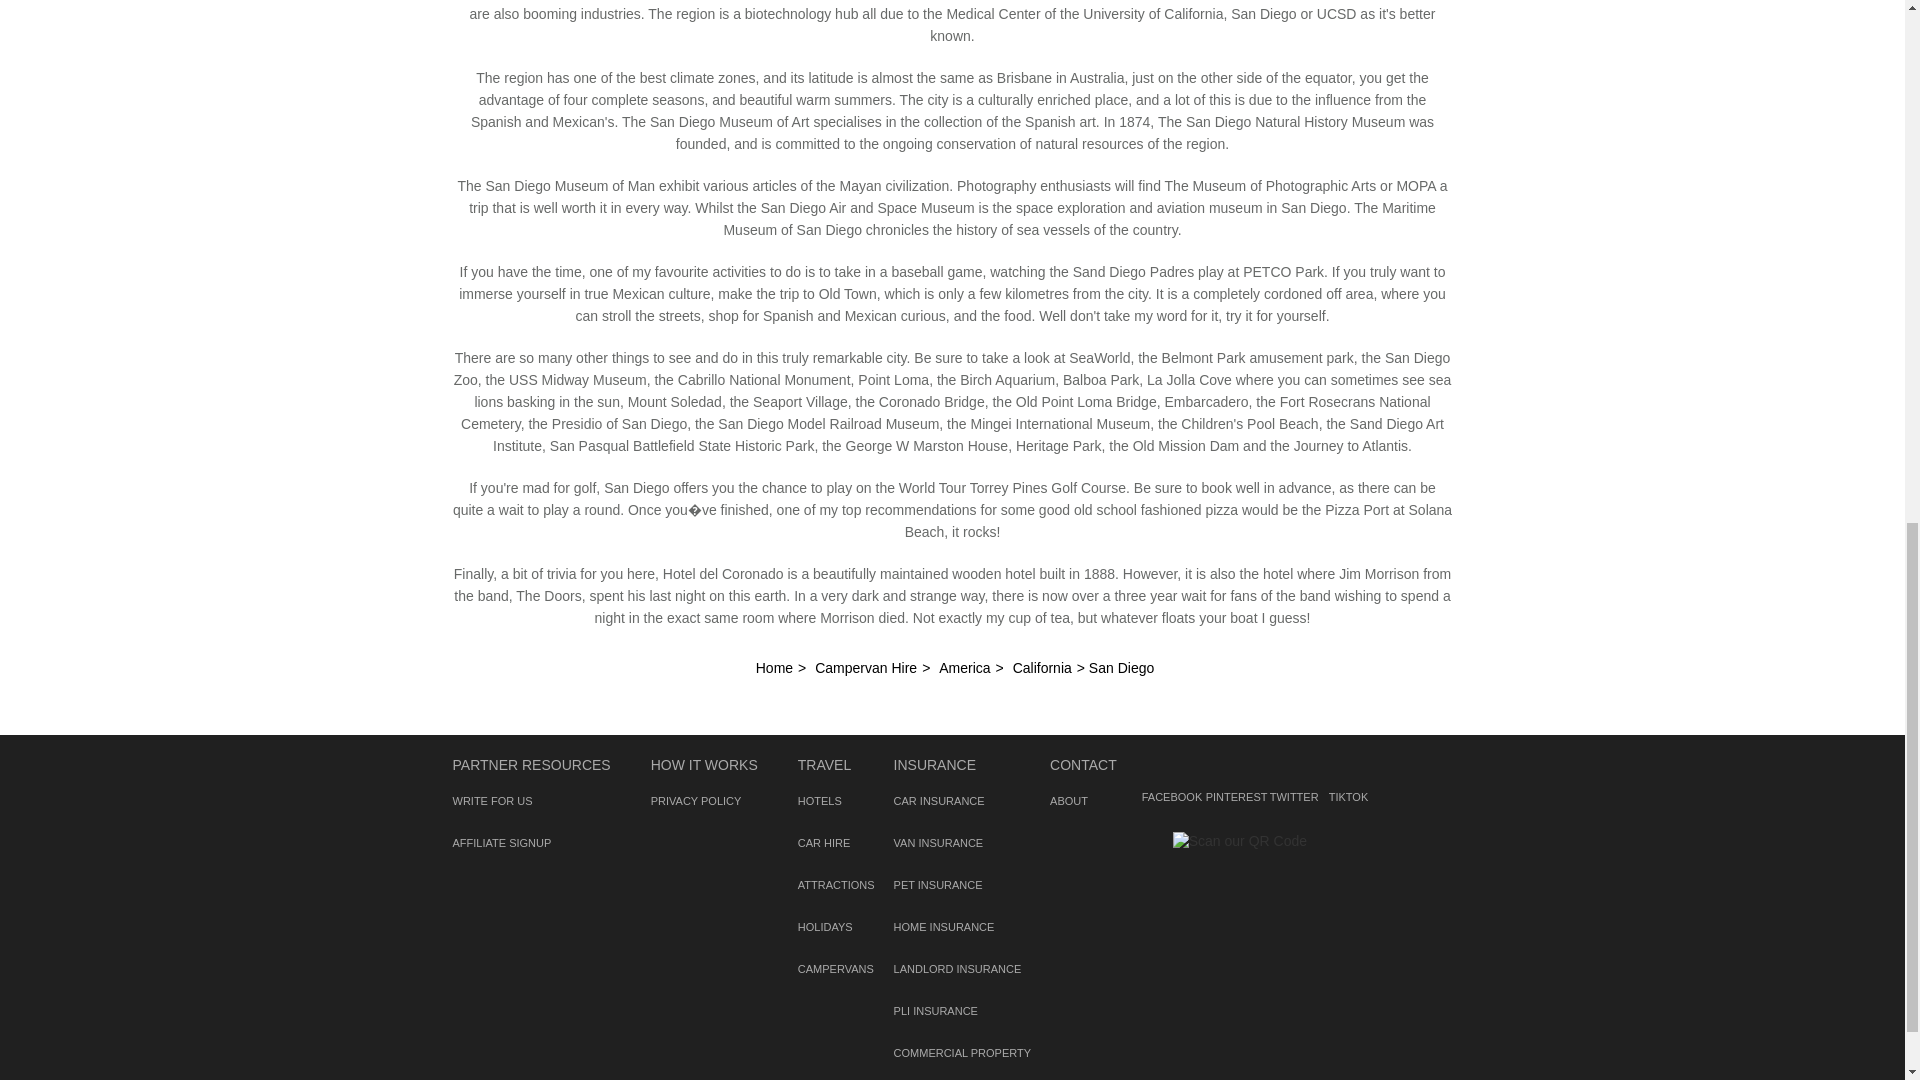 This screenshot has width=1920, height=1080. Describe the element at coordinates (938, 885) in the screenshot. I see `PET INSURANCE` at that location.